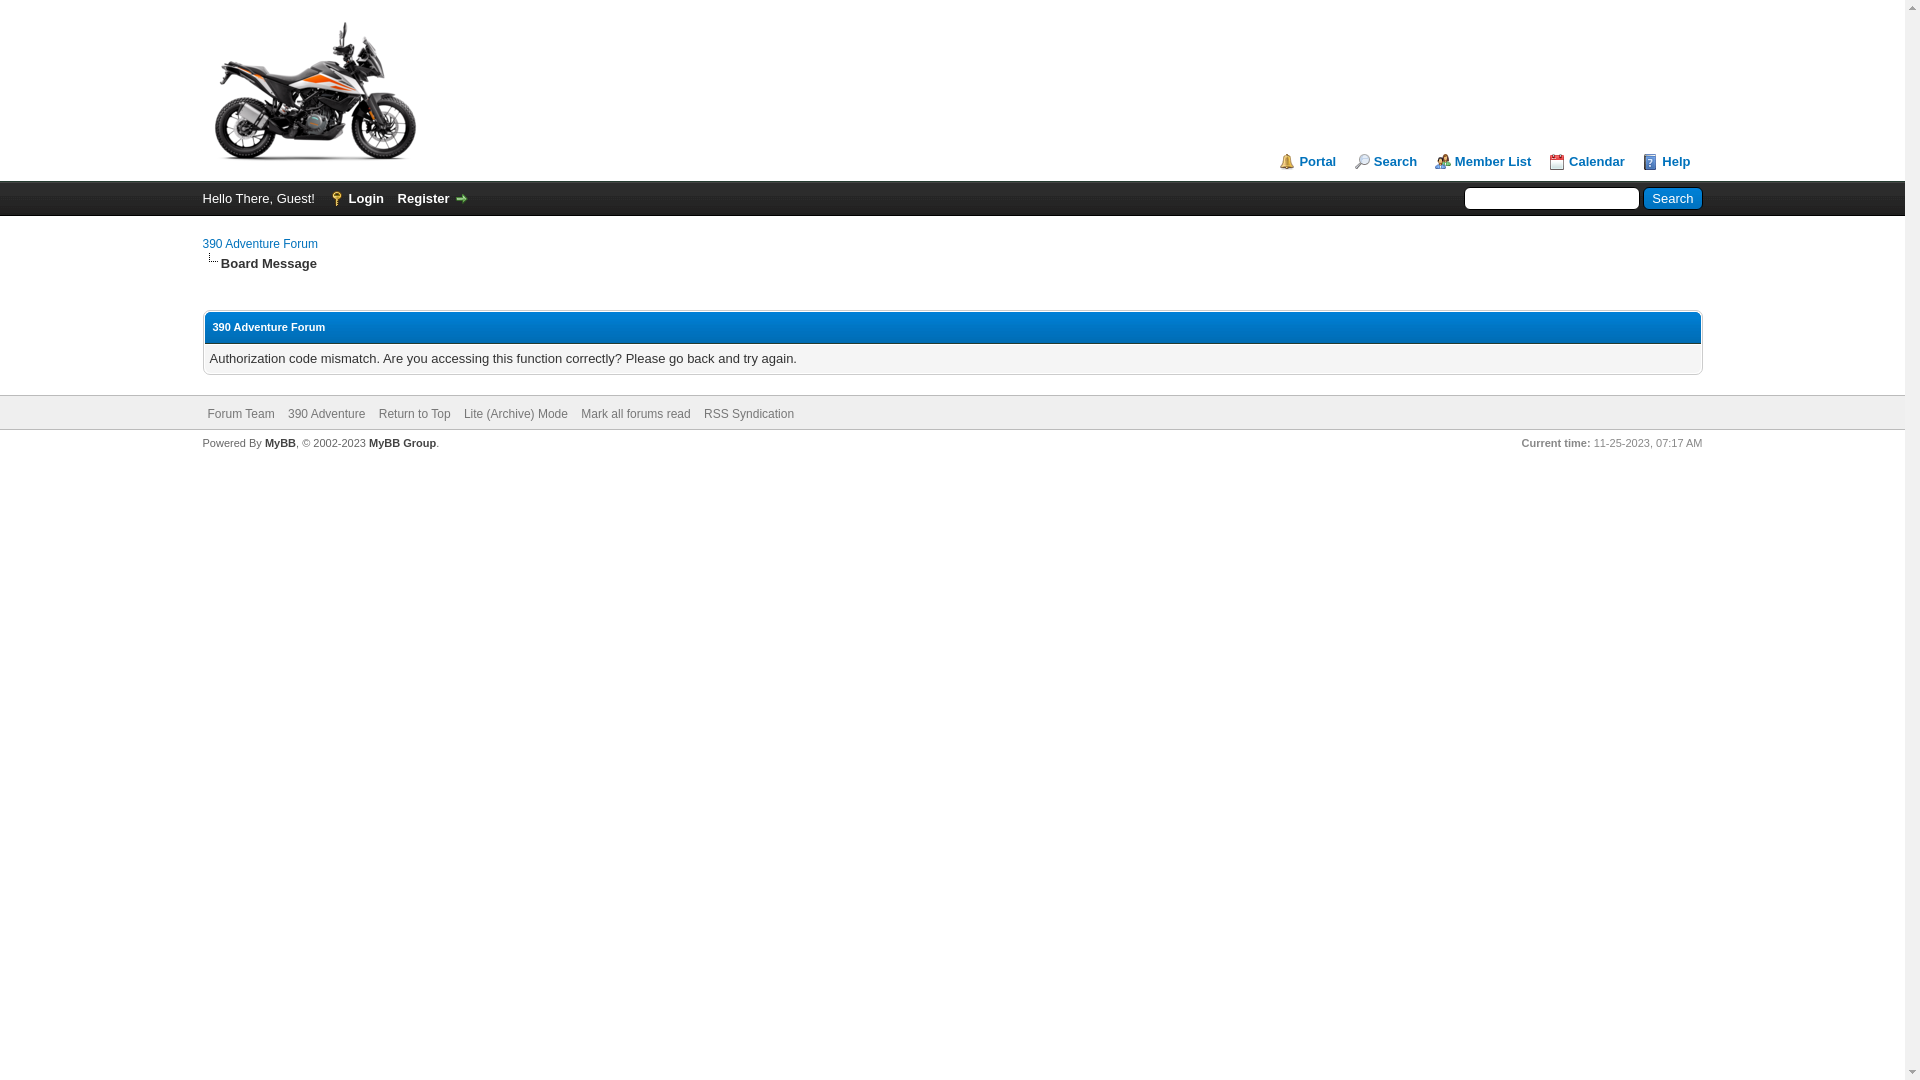 This screenshot has height=1080, width=1920. What do you see at coordinates (516, 414) in the screenshot?
I see `Lite (Archive) Mode` at bounding box center [516, 414].